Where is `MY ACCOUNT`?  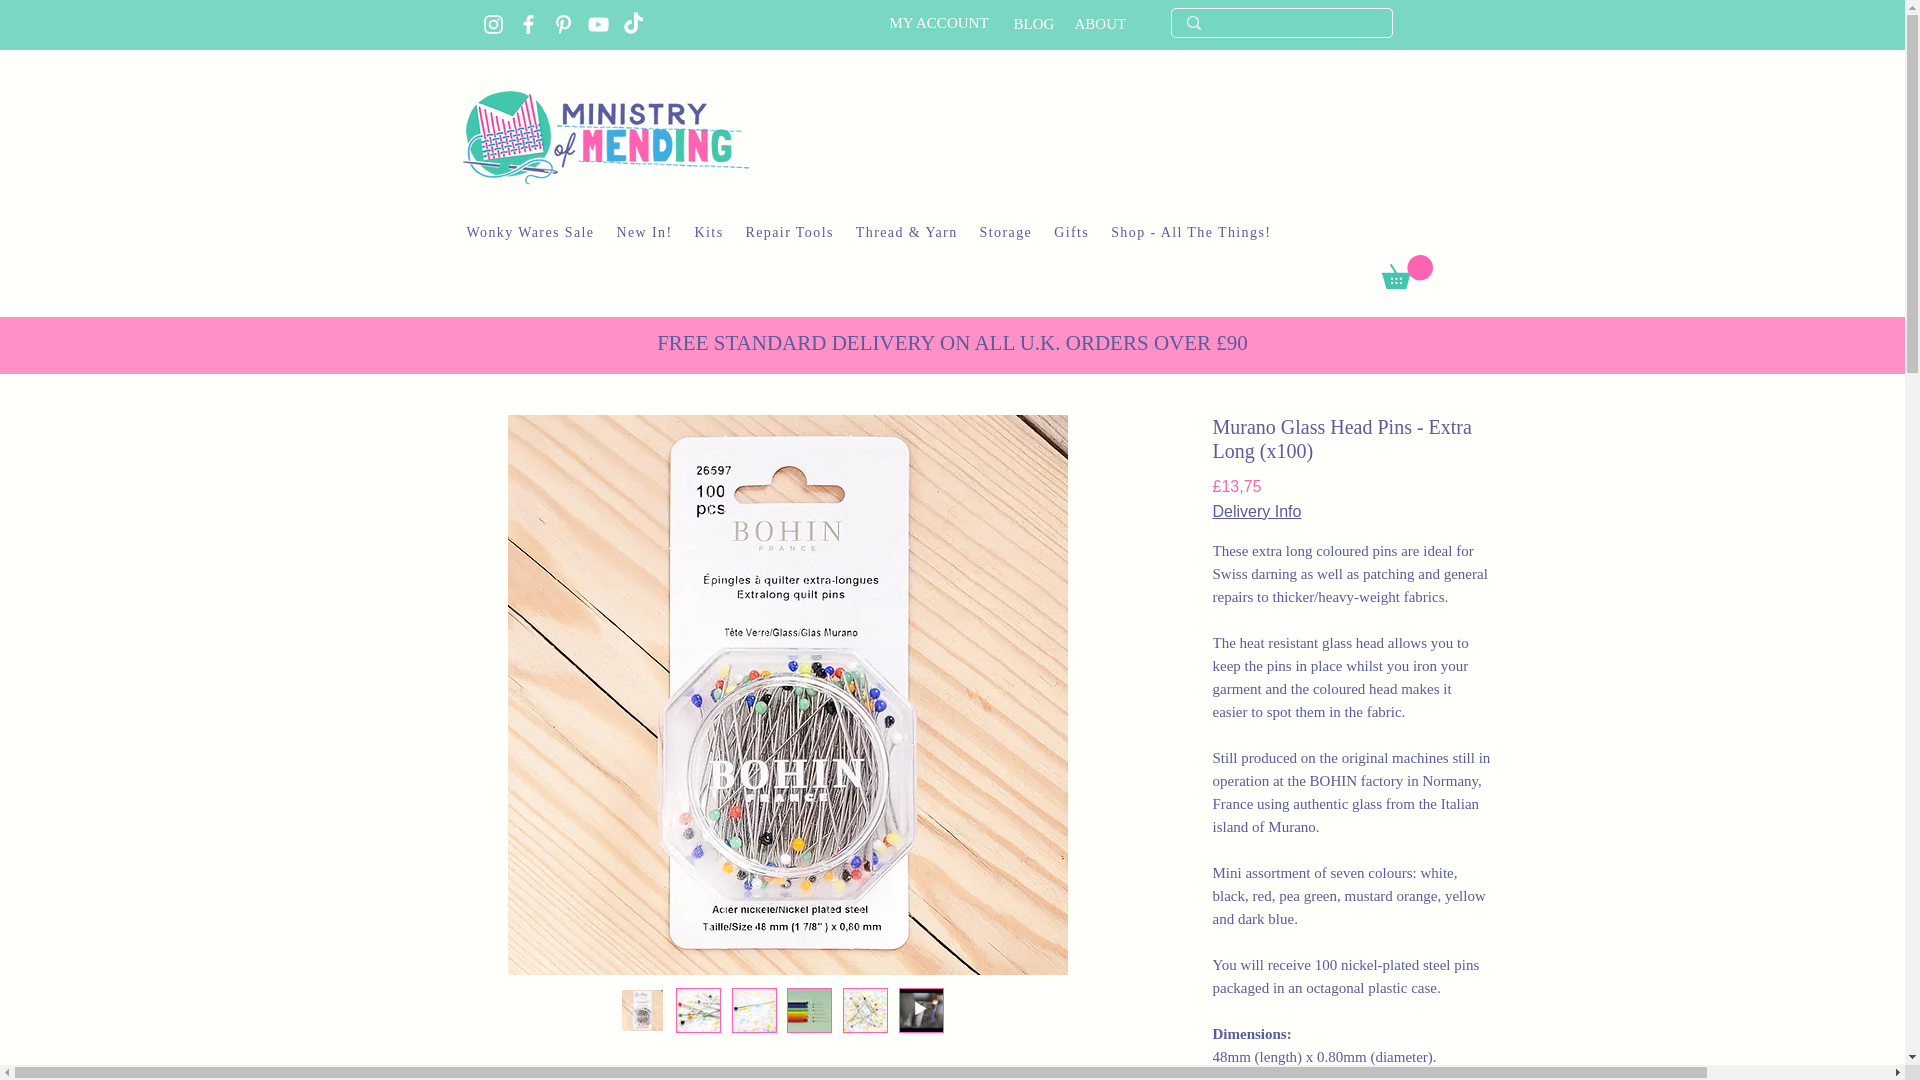 MY ACCOUNT is located at coordinates (939, 23).